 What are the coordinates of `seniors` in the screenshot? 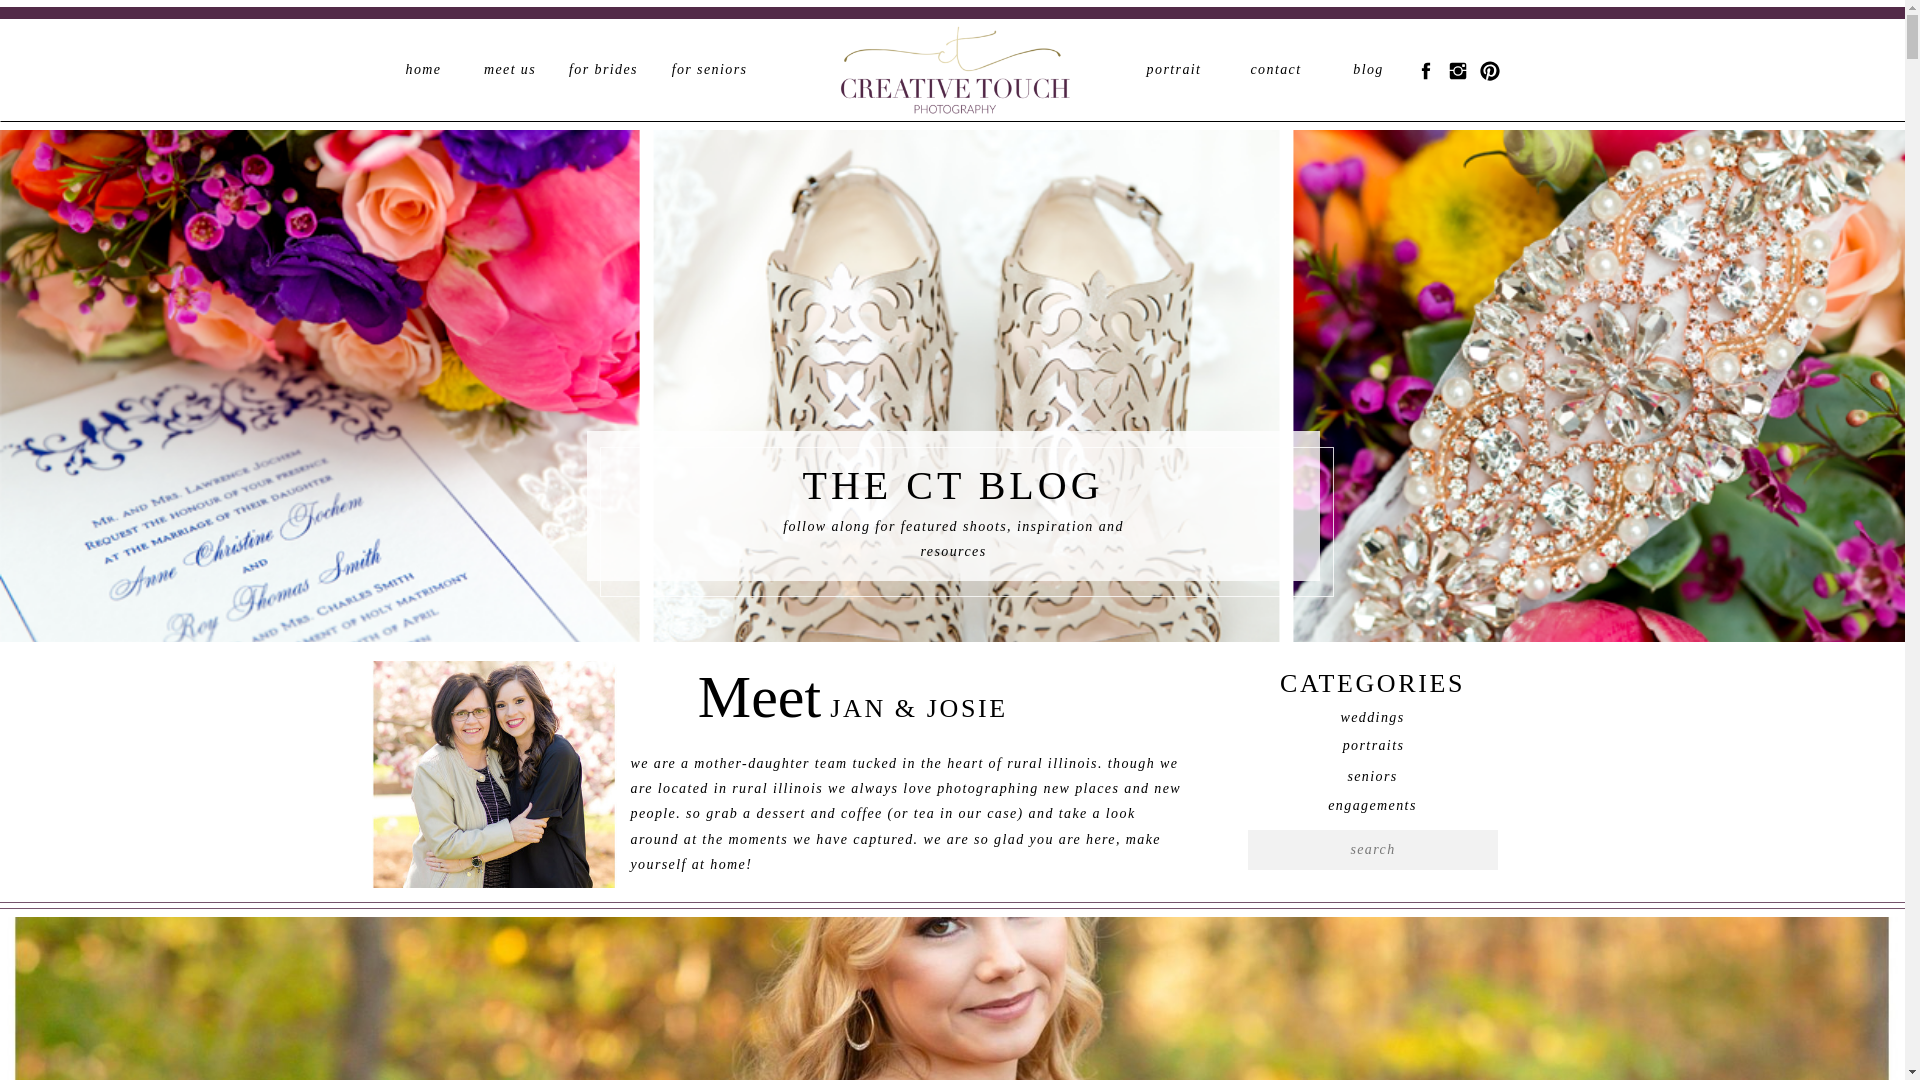 It's located at (1372, 775).